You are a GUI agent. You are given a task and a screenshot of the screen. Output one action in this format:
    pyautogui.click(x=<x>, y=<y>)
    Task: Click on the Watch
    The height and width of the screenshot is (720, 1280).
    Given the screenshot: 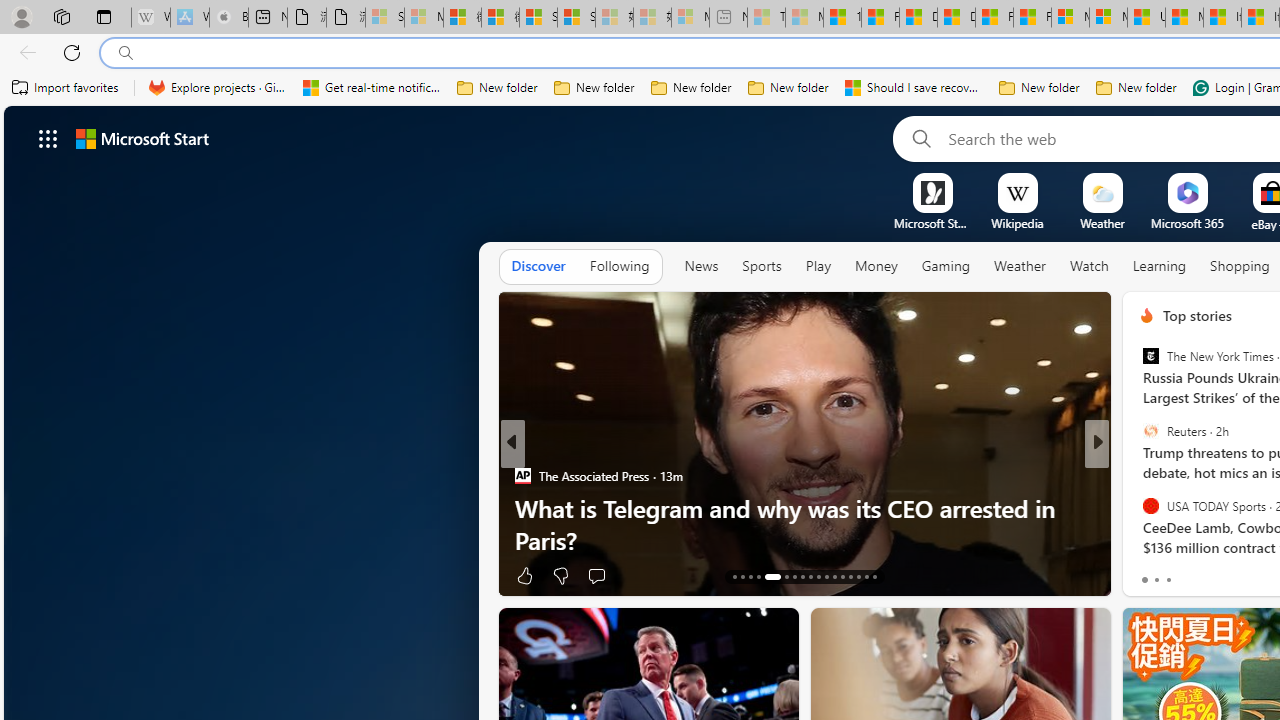 What is the action you would take?
    pyautogui.click(x=1089, y=266)
    